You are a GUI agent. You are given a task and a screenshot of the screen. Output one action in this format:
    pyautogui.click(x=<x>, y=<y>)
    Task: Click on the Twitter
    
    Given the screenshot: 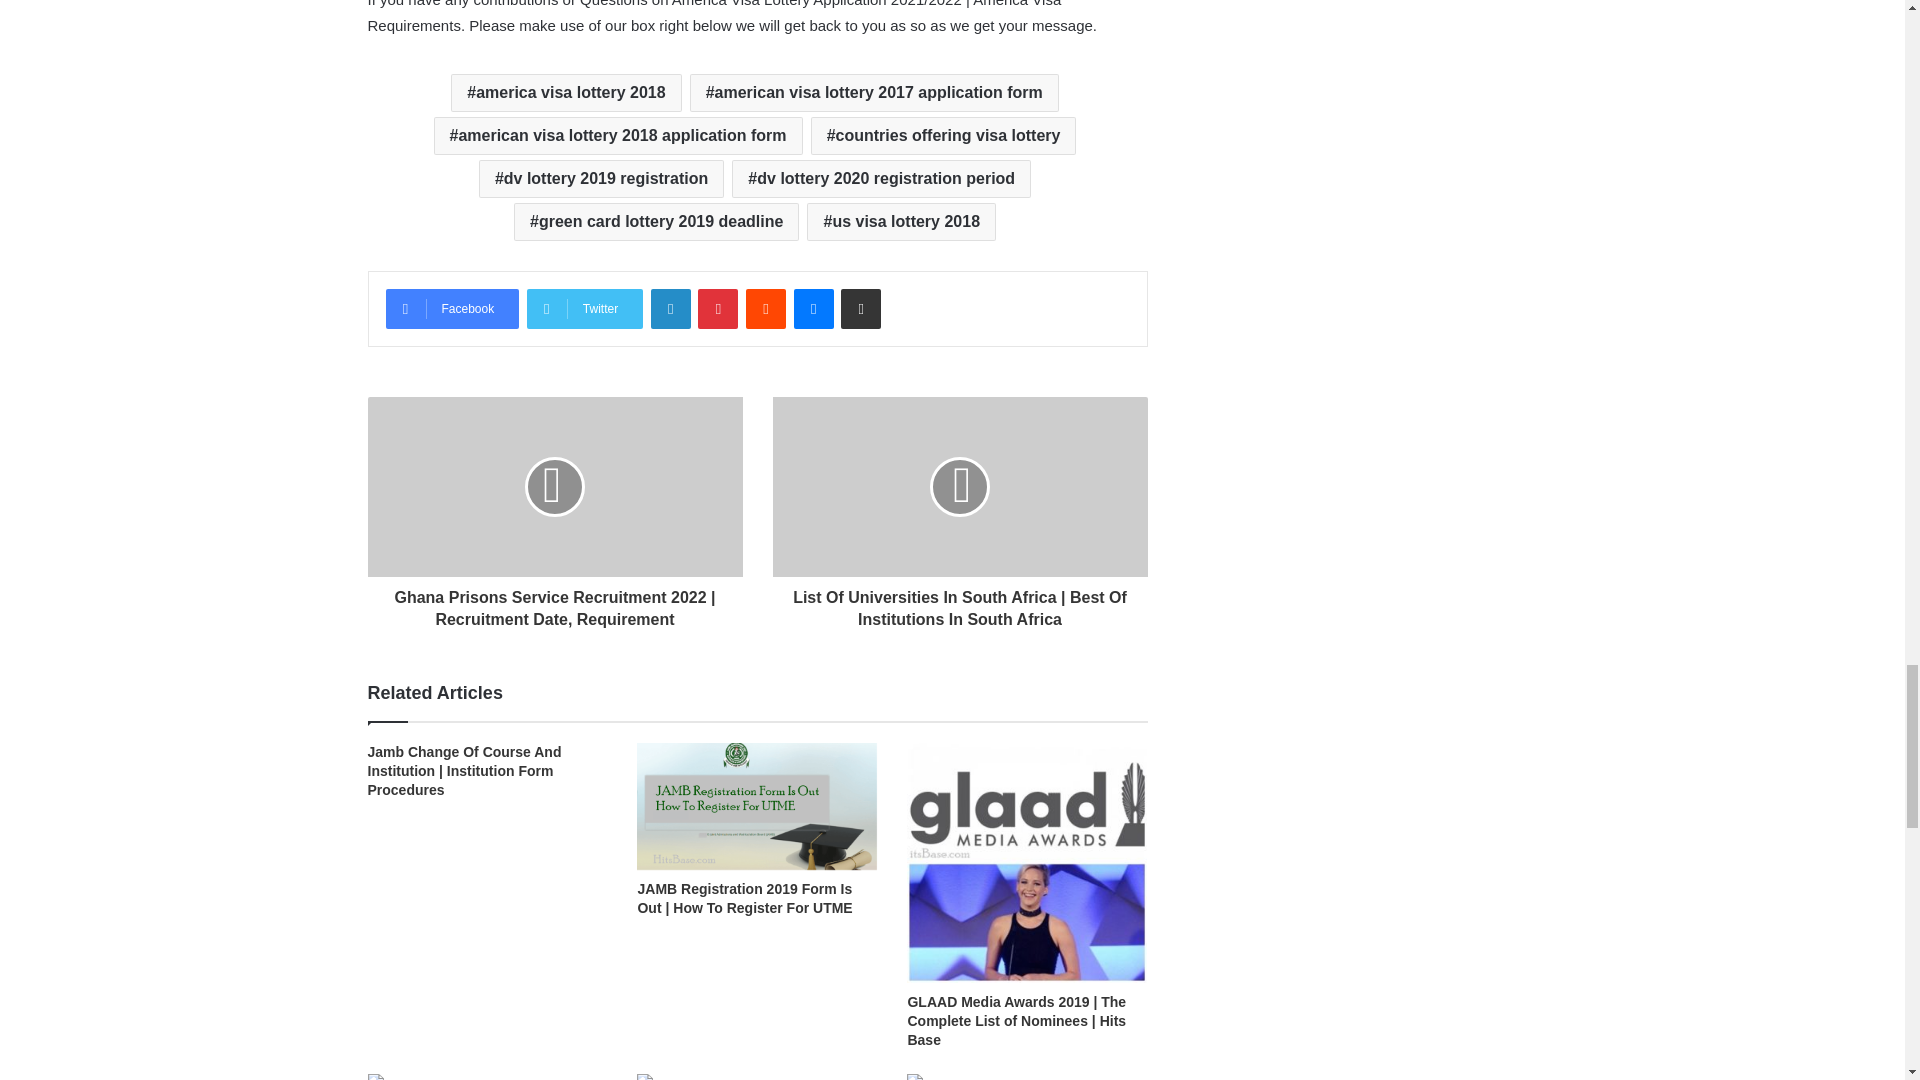 What is the action you would take?
    pyautogui.click(x=584, y=309)
    